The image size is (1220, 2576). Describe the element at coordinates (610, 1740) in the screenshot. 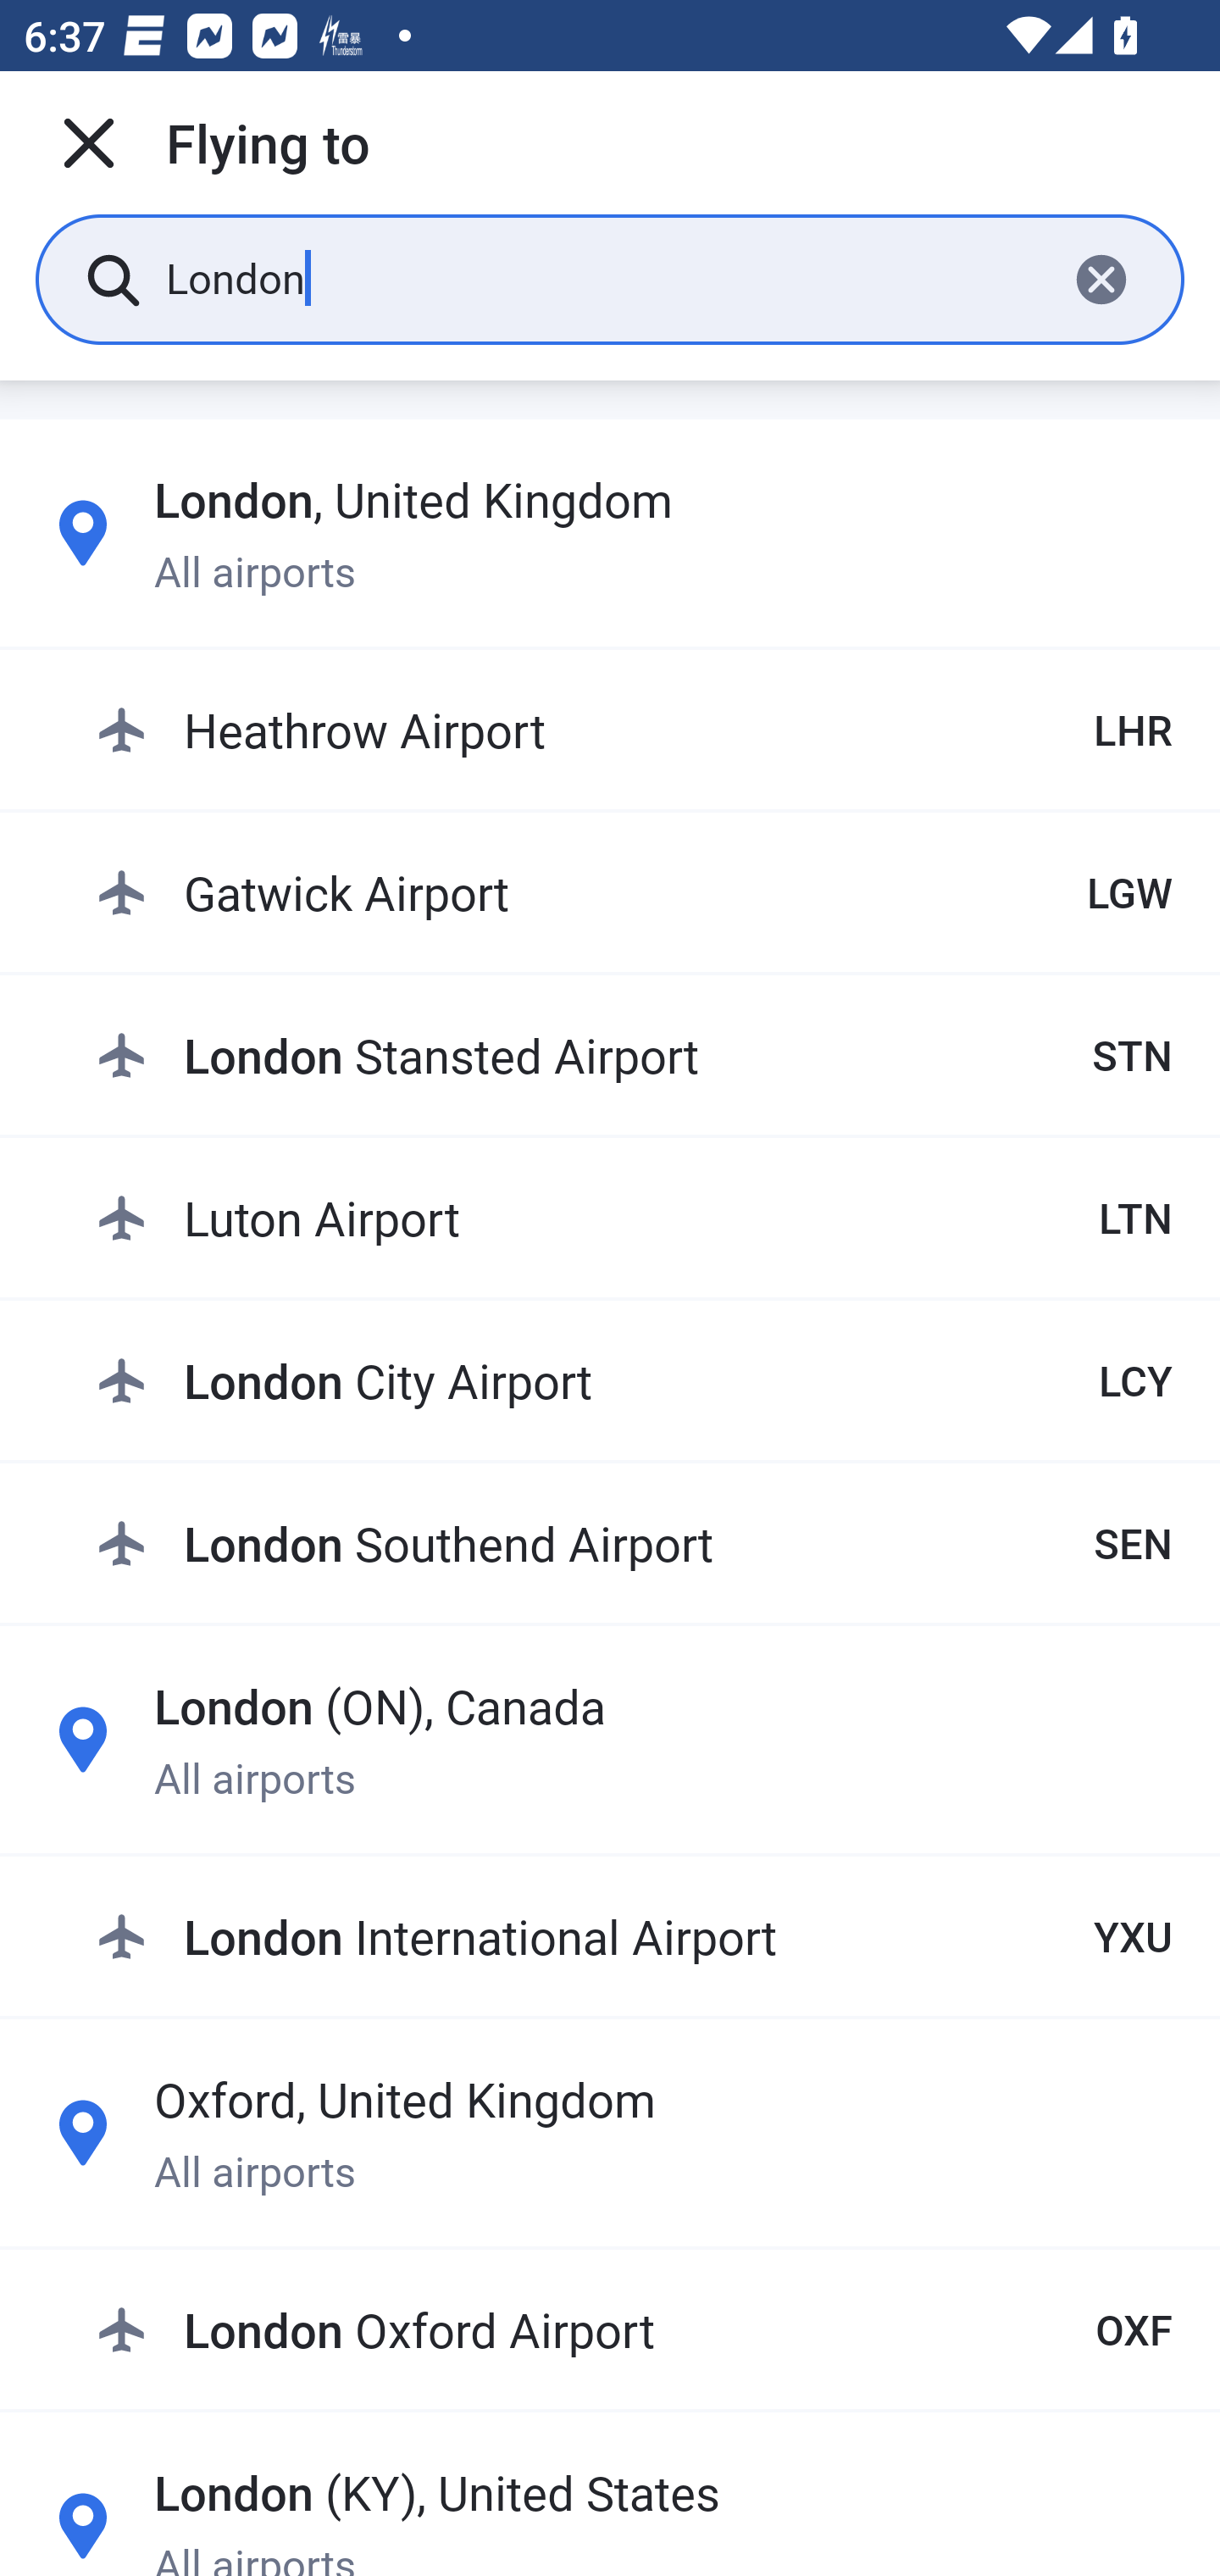

I see `London (ON), Canada All airports` at that location.